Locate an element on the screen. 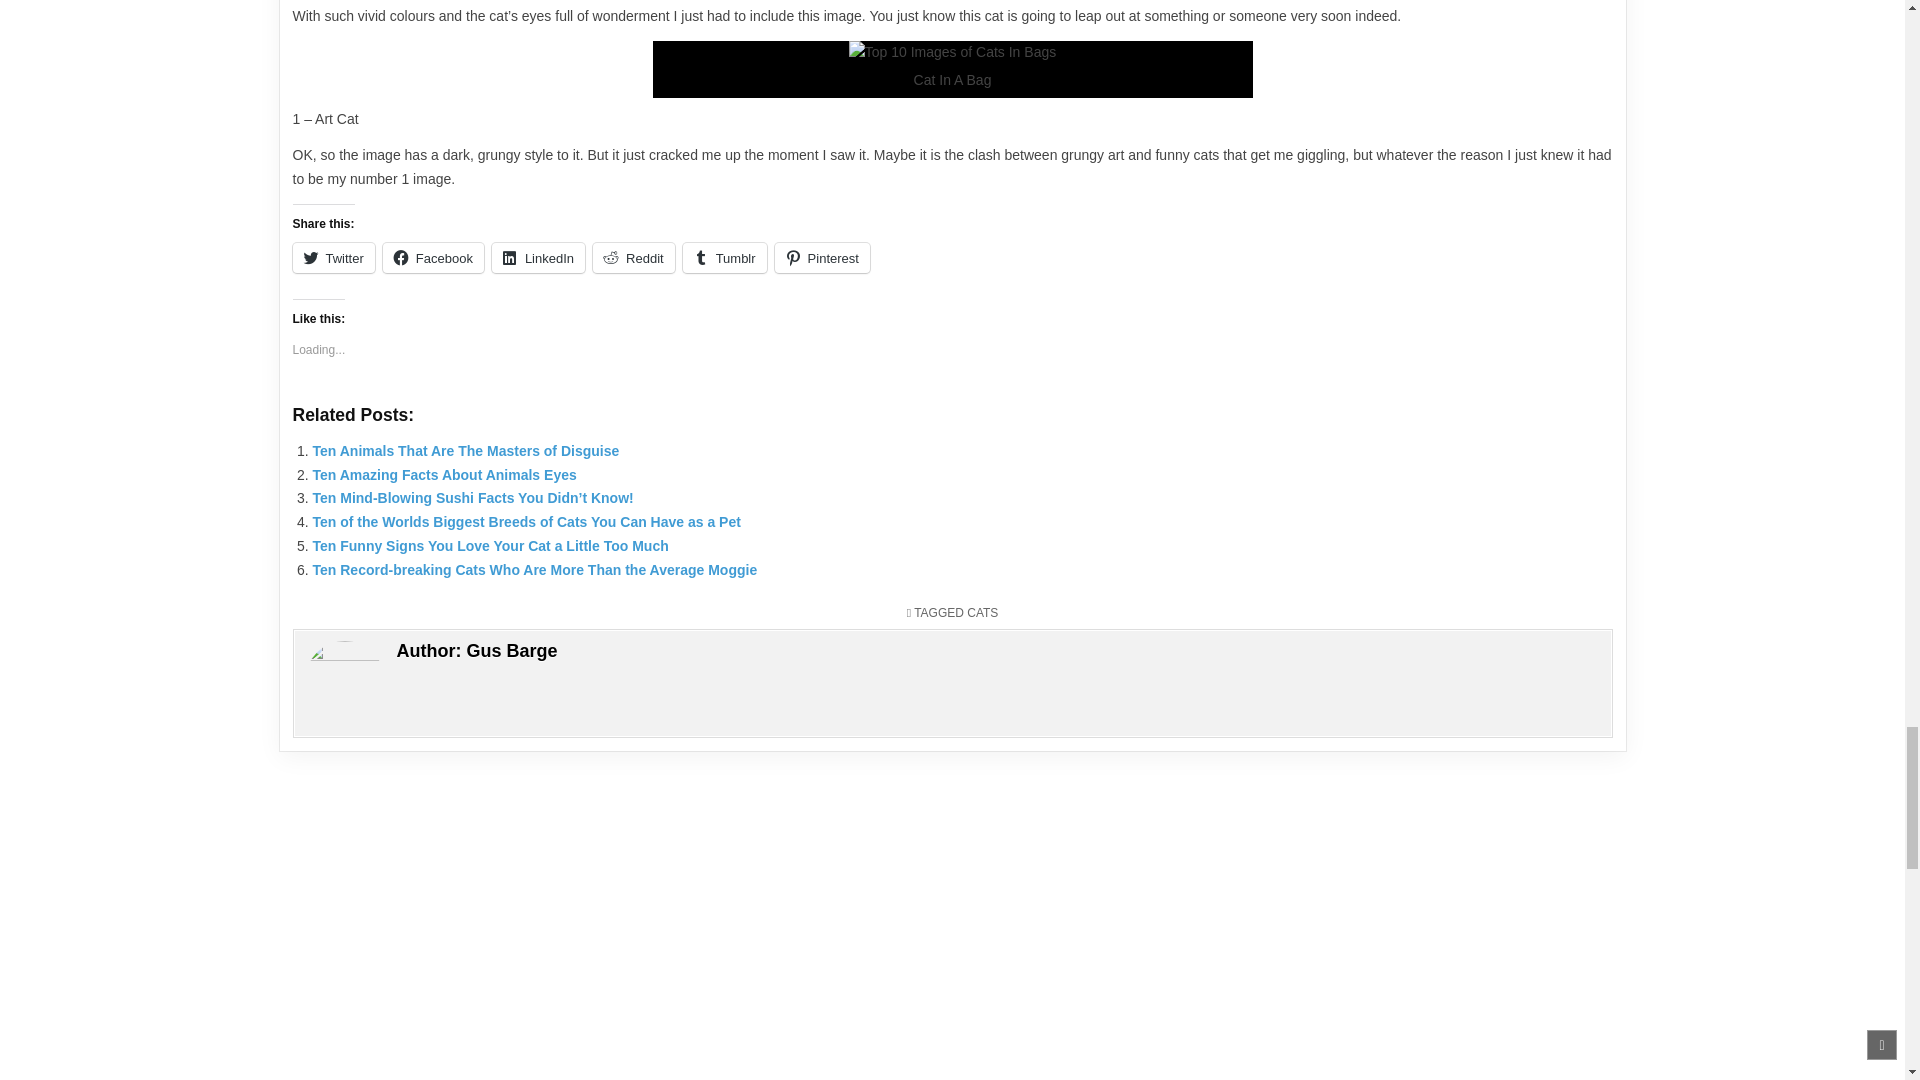 The width and height of the screenshot is (1920, 1080). Tumblr is located at coordinates (724, 258).